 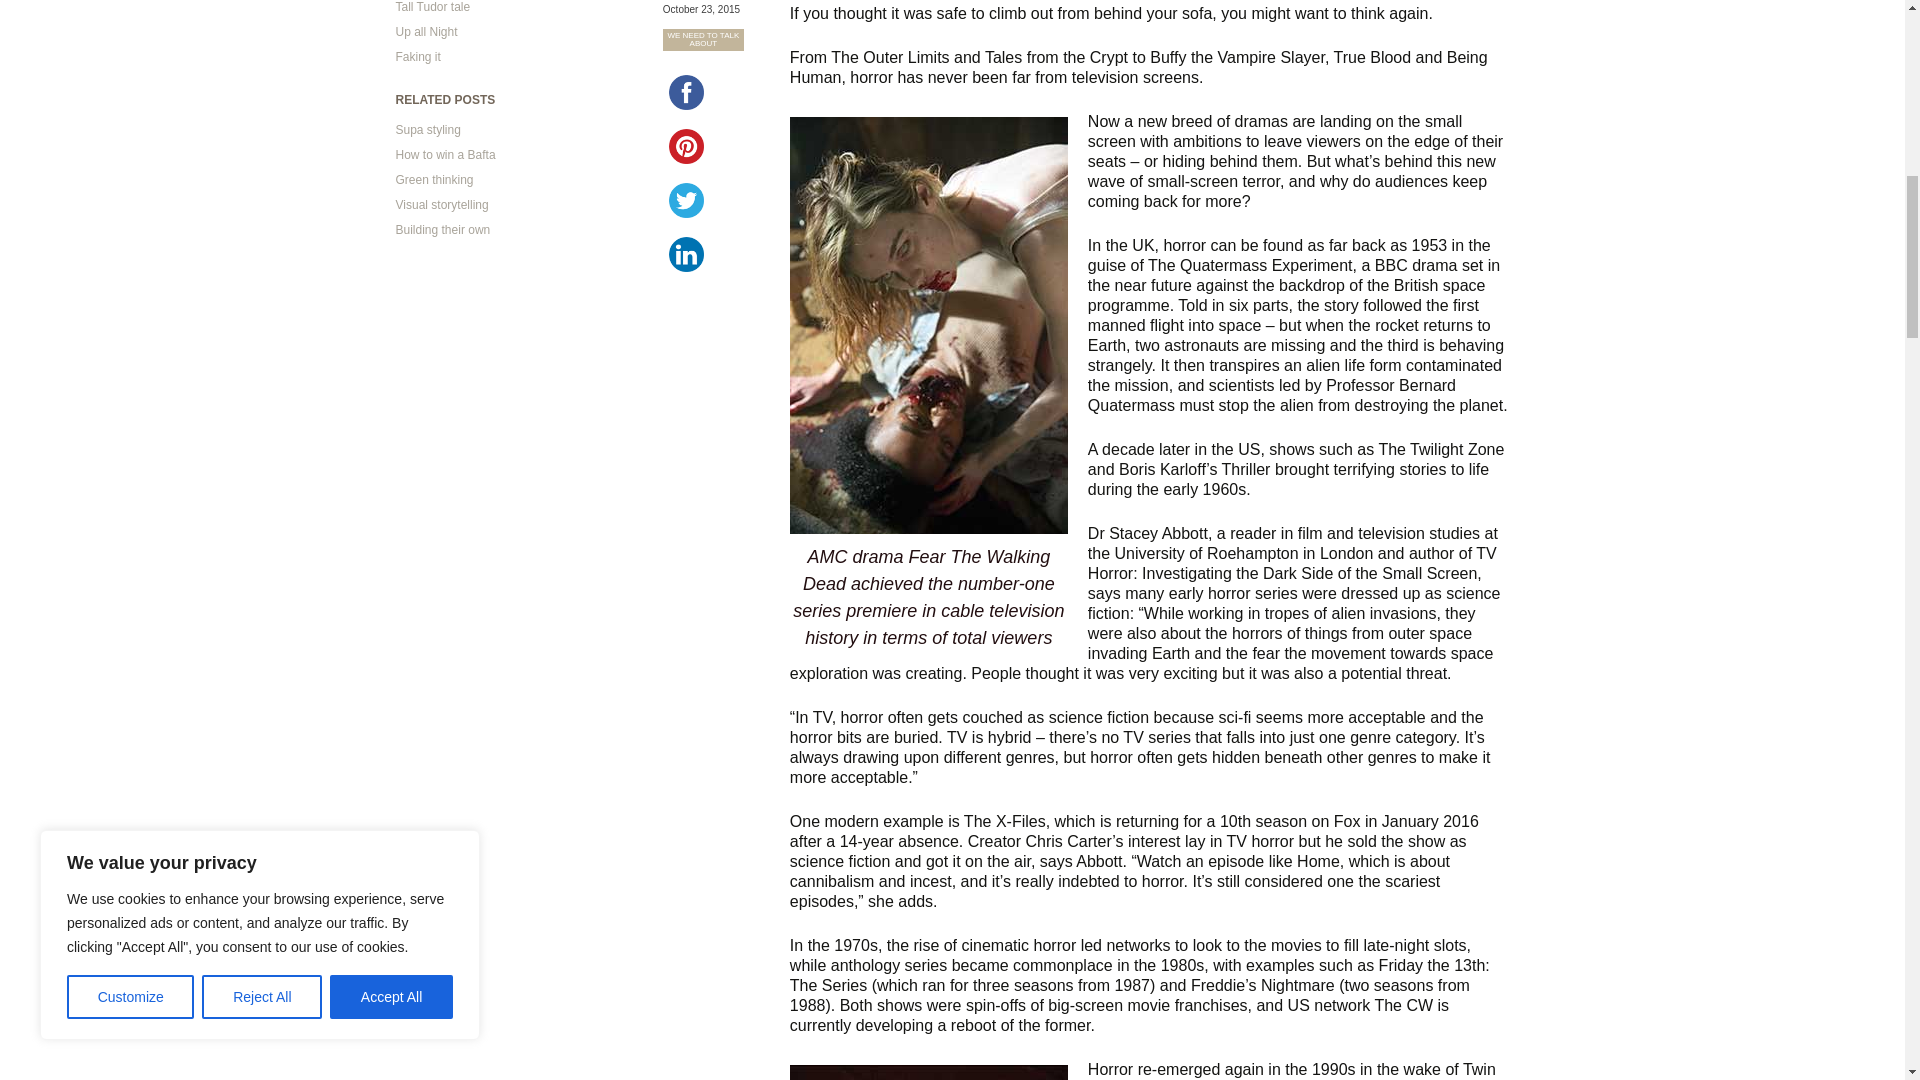 What do you see at coordinates (443, 229) in the screenshot?
I see `Building their own` at bounding box center [443, 229].